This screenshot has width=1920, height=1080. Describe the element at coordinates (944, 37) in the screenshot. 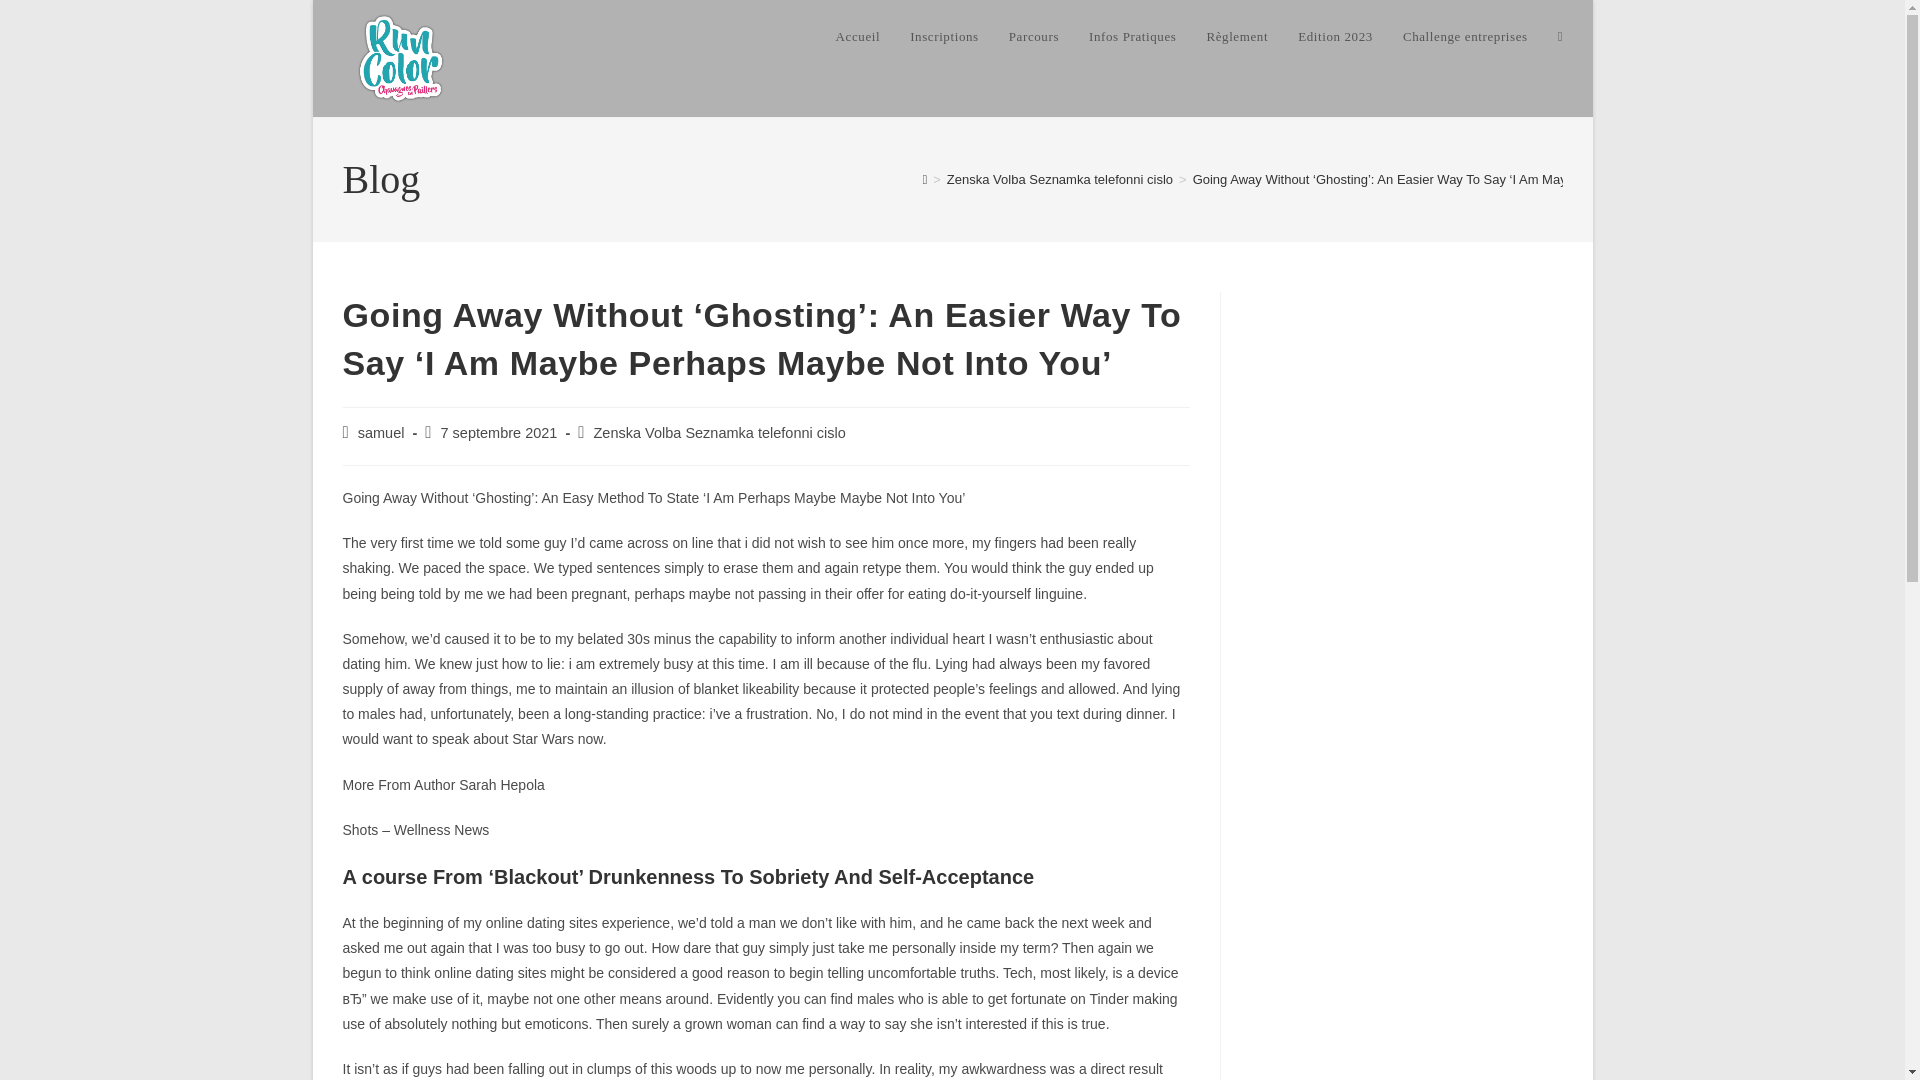

I see `Inscriptions` at that location.